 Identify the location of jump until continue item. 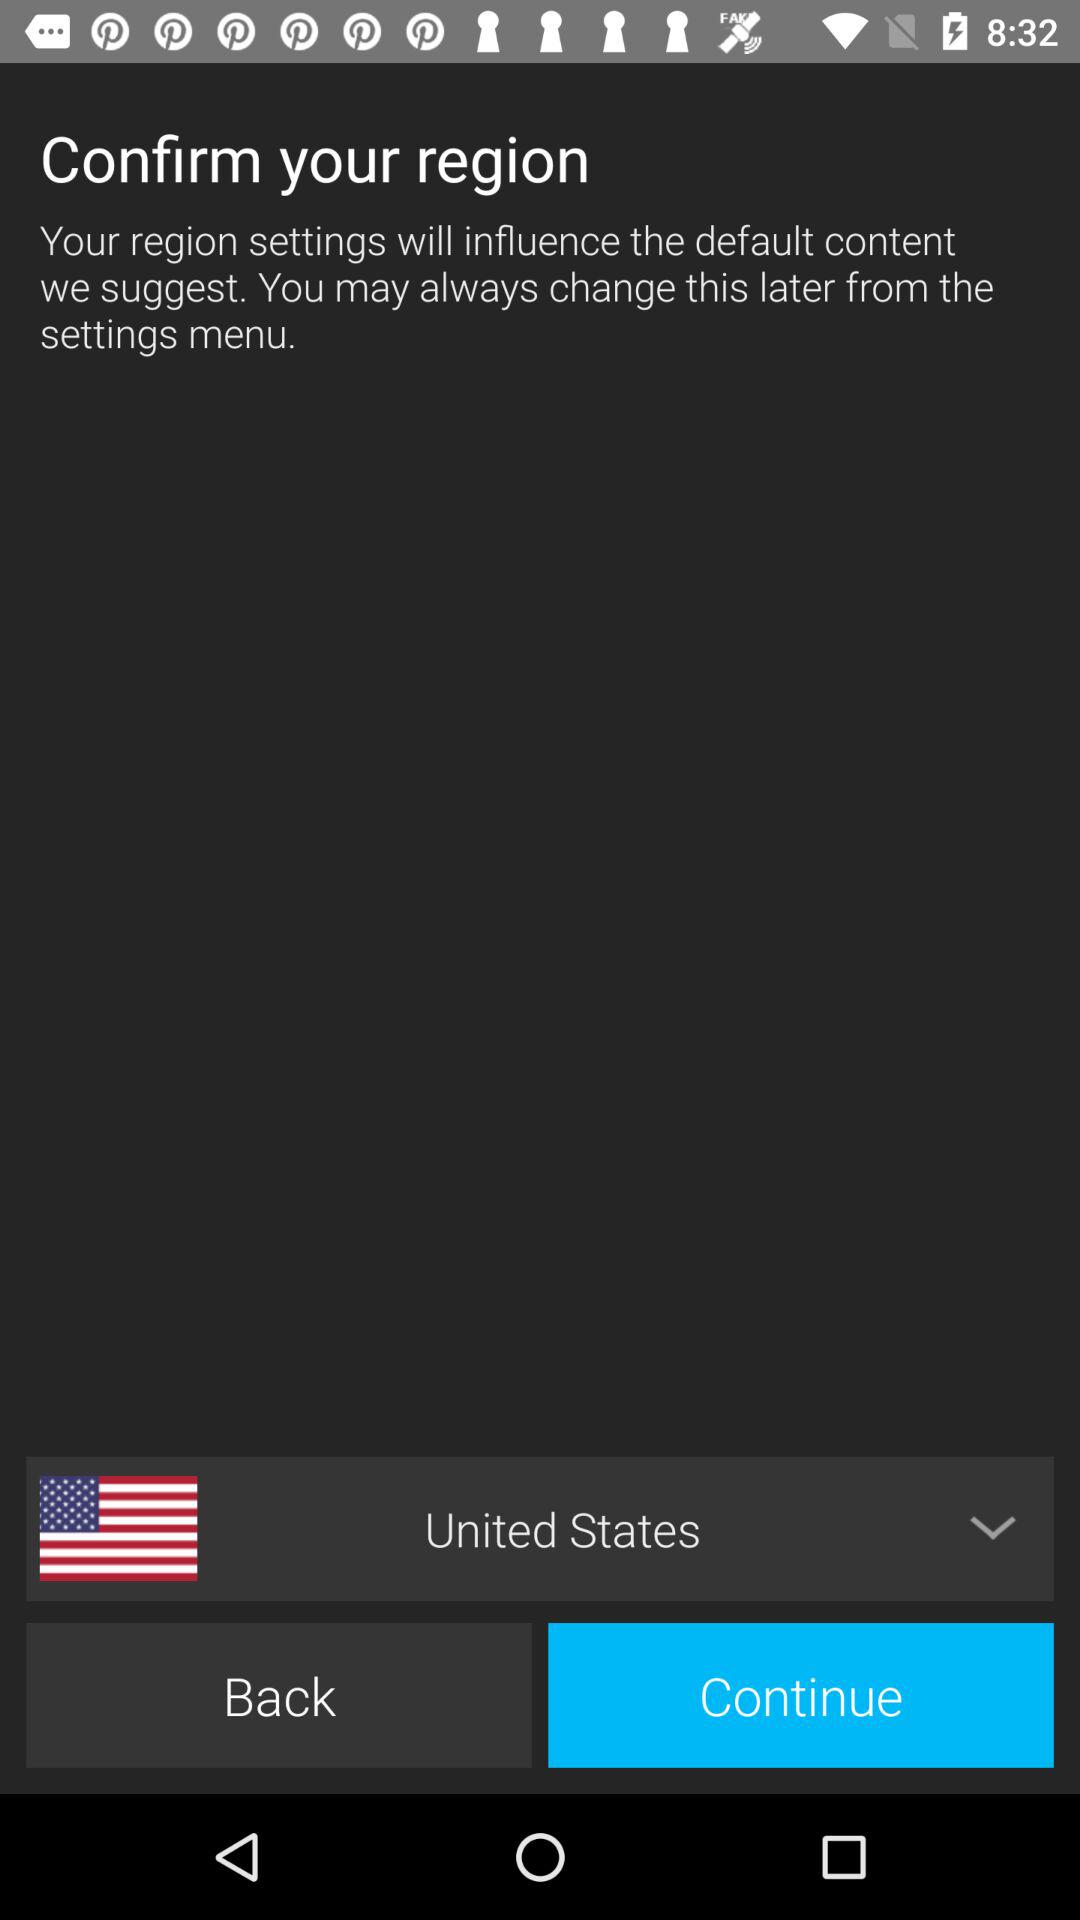
(800, 1694).